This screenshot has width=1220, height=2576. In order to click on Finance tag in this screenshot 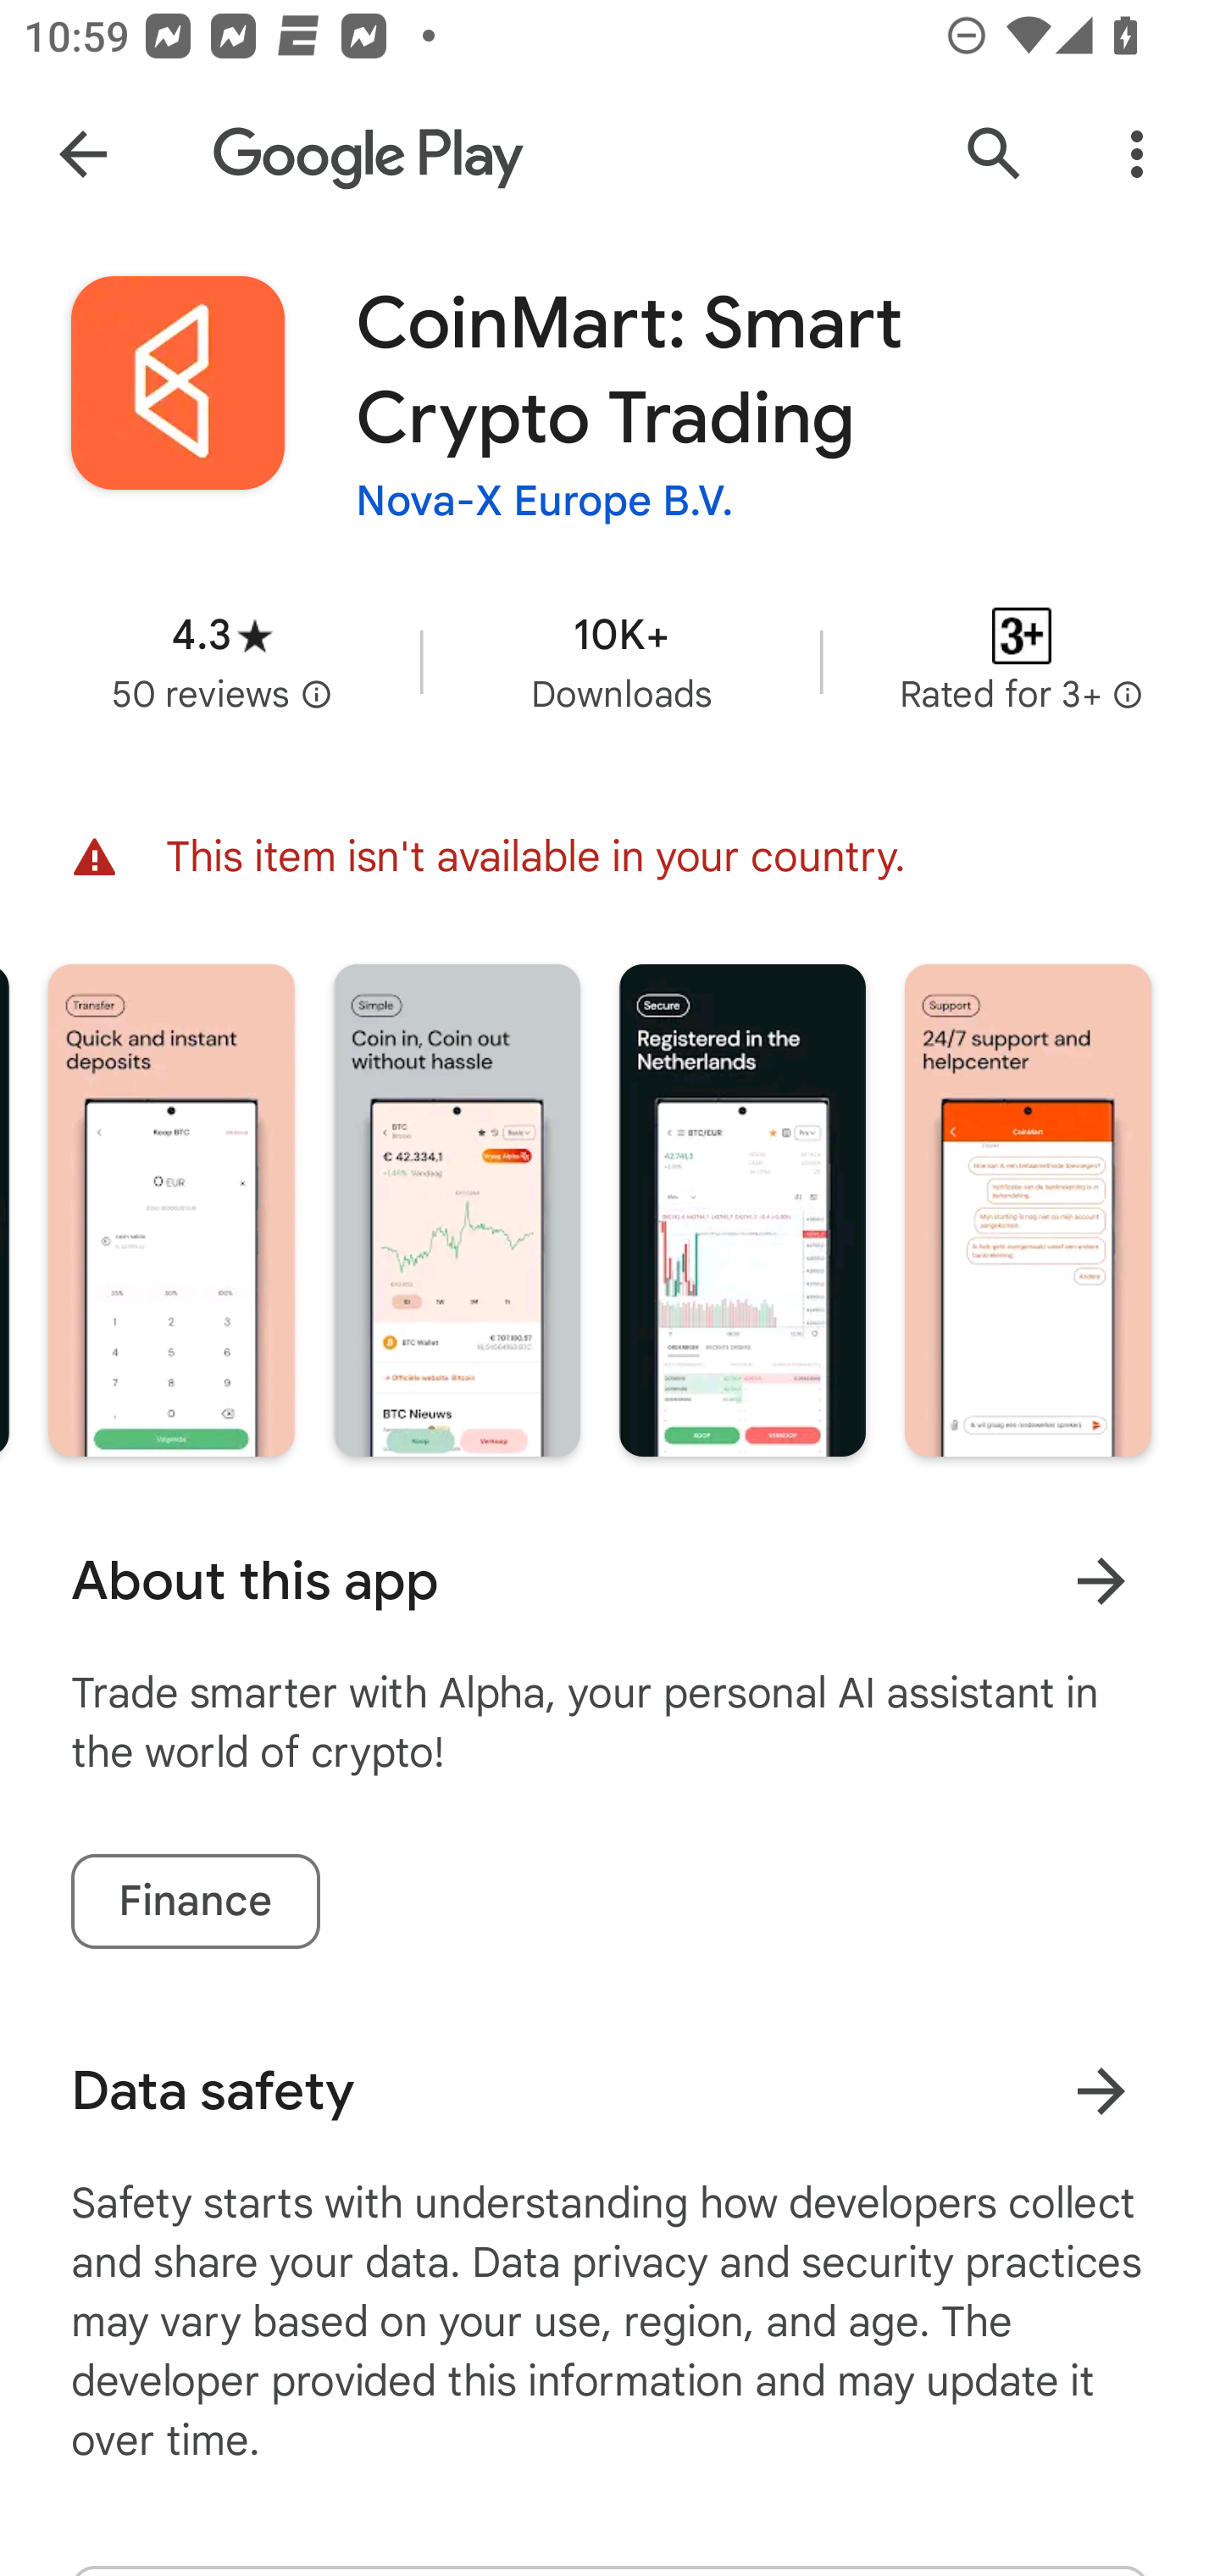, I will do `click(195, 1901)`.